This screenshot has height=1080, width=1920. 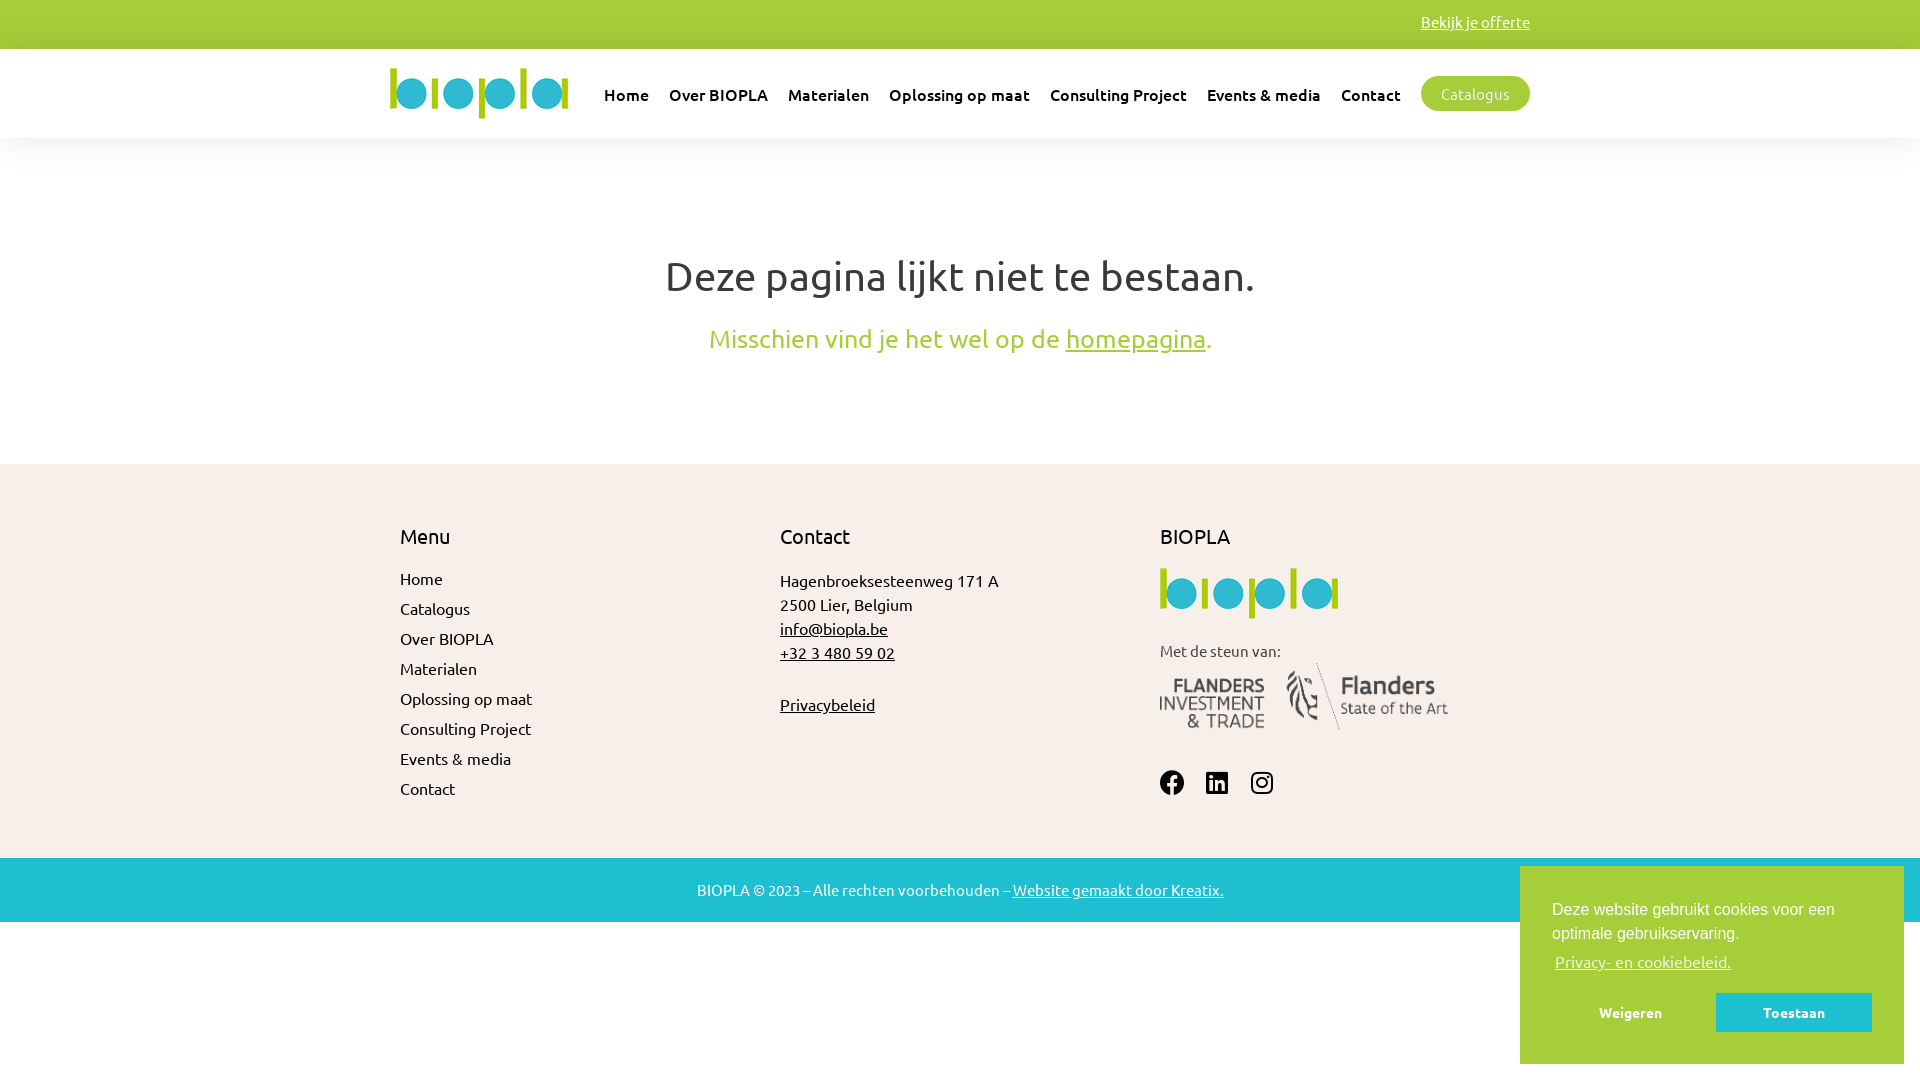 What do you see at coordinates (1118, 94) in the screenshot?
I see `Consulting Project` at bounding box center [1118, 94].